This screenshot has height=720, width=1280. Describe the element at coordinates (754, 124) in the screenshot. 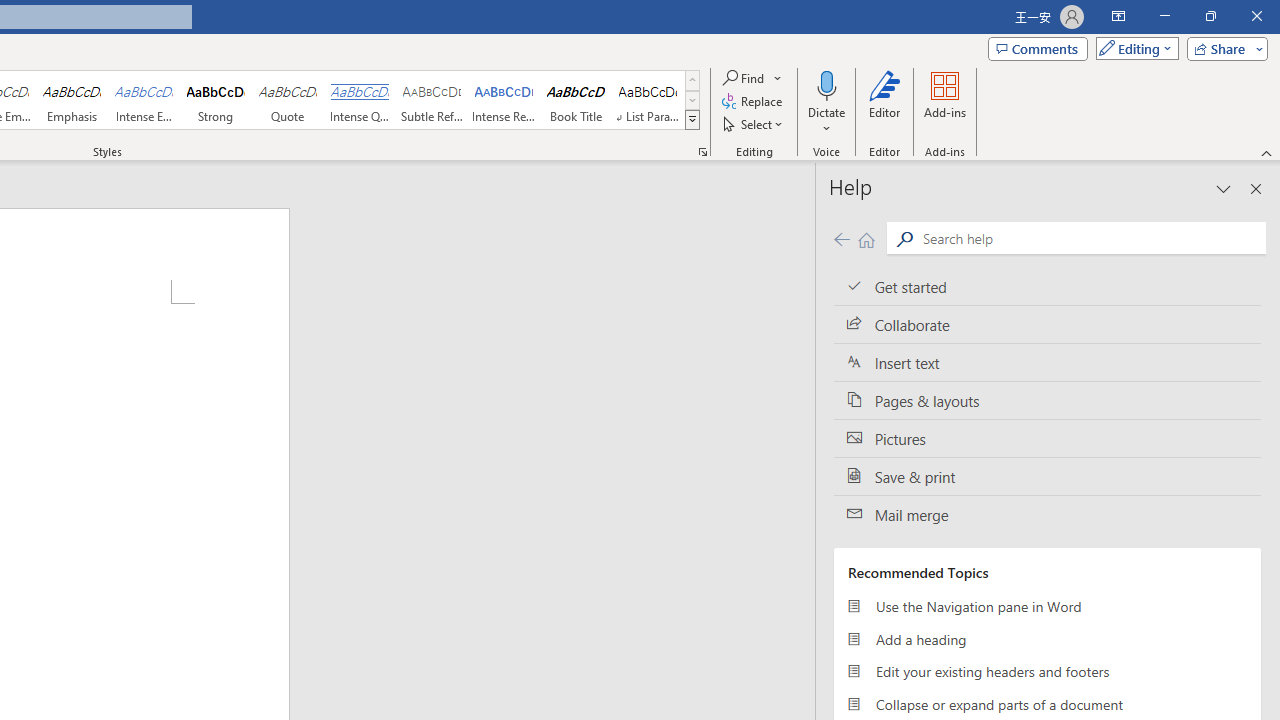

I see `Select` at that location.